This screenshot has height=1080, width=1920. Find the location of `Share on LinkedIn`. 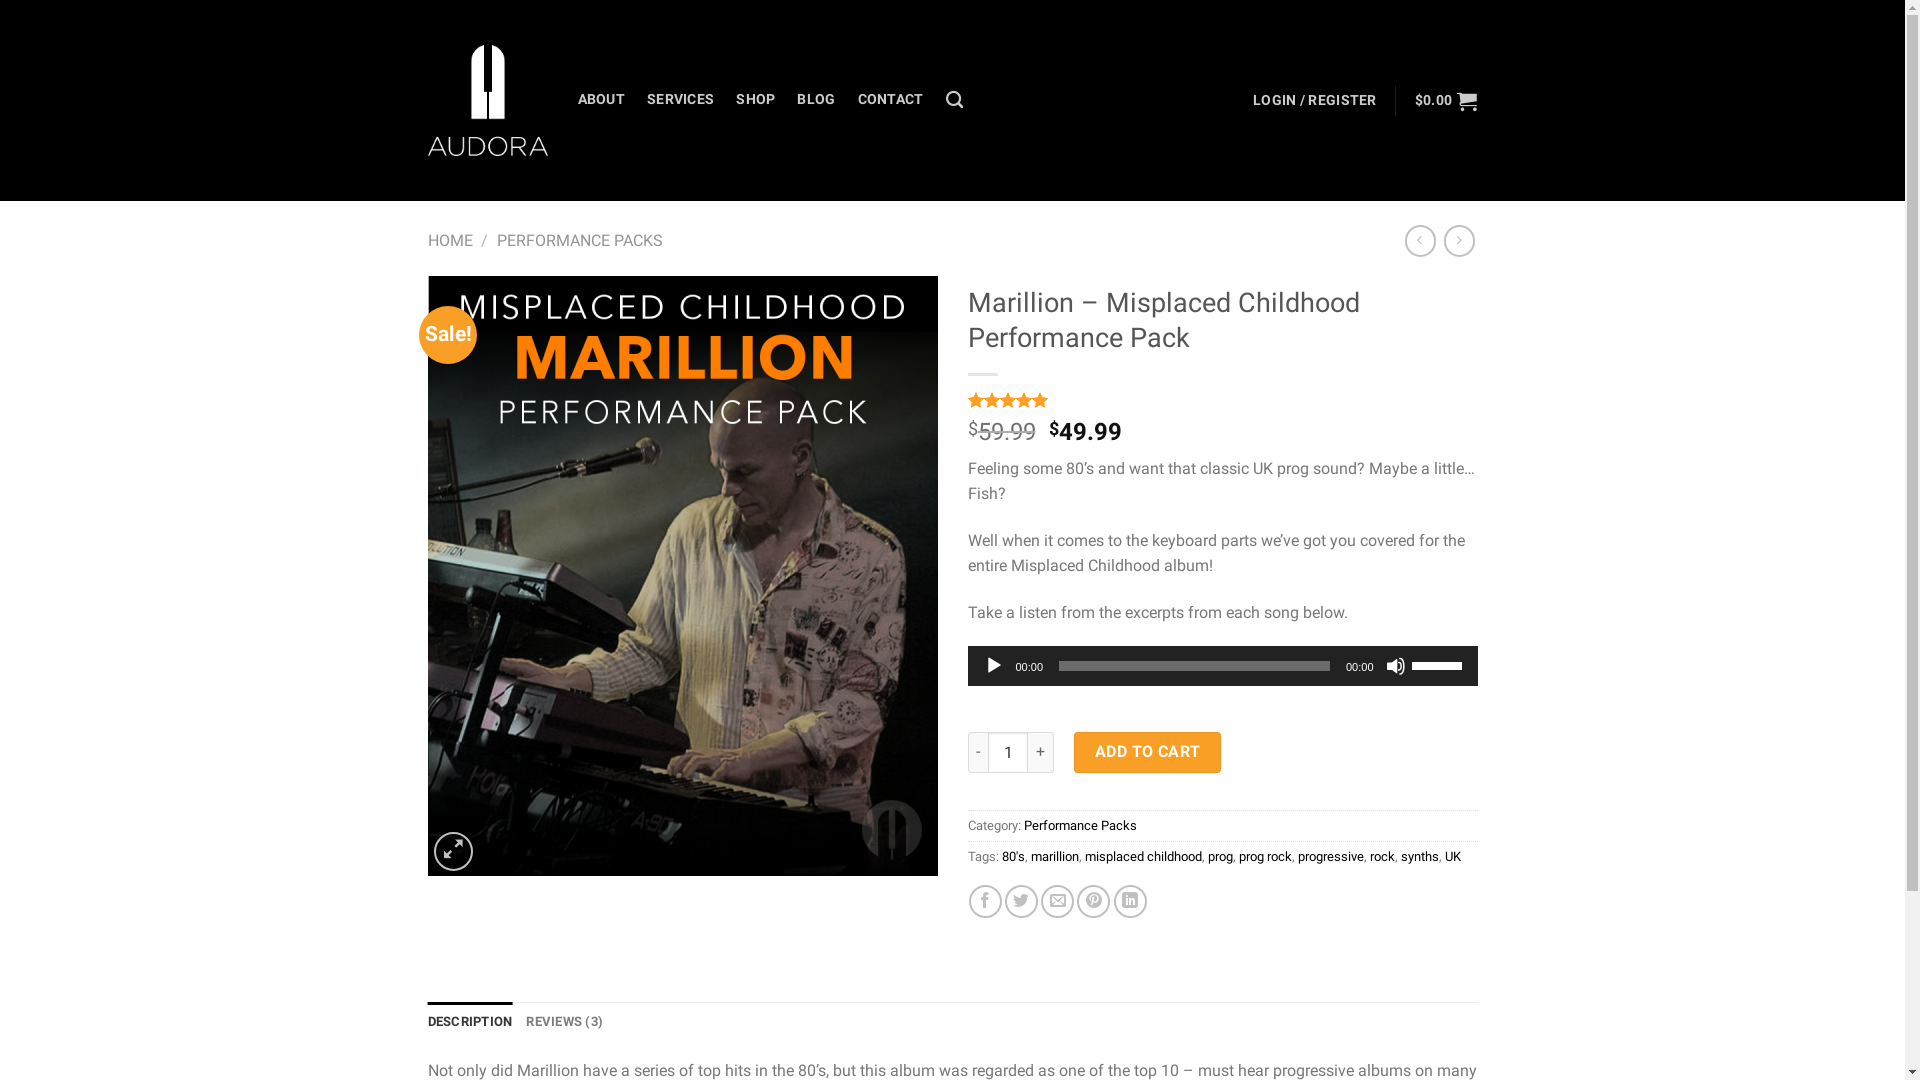

Share on LinkedIn is located at coordinates (1130, 902).